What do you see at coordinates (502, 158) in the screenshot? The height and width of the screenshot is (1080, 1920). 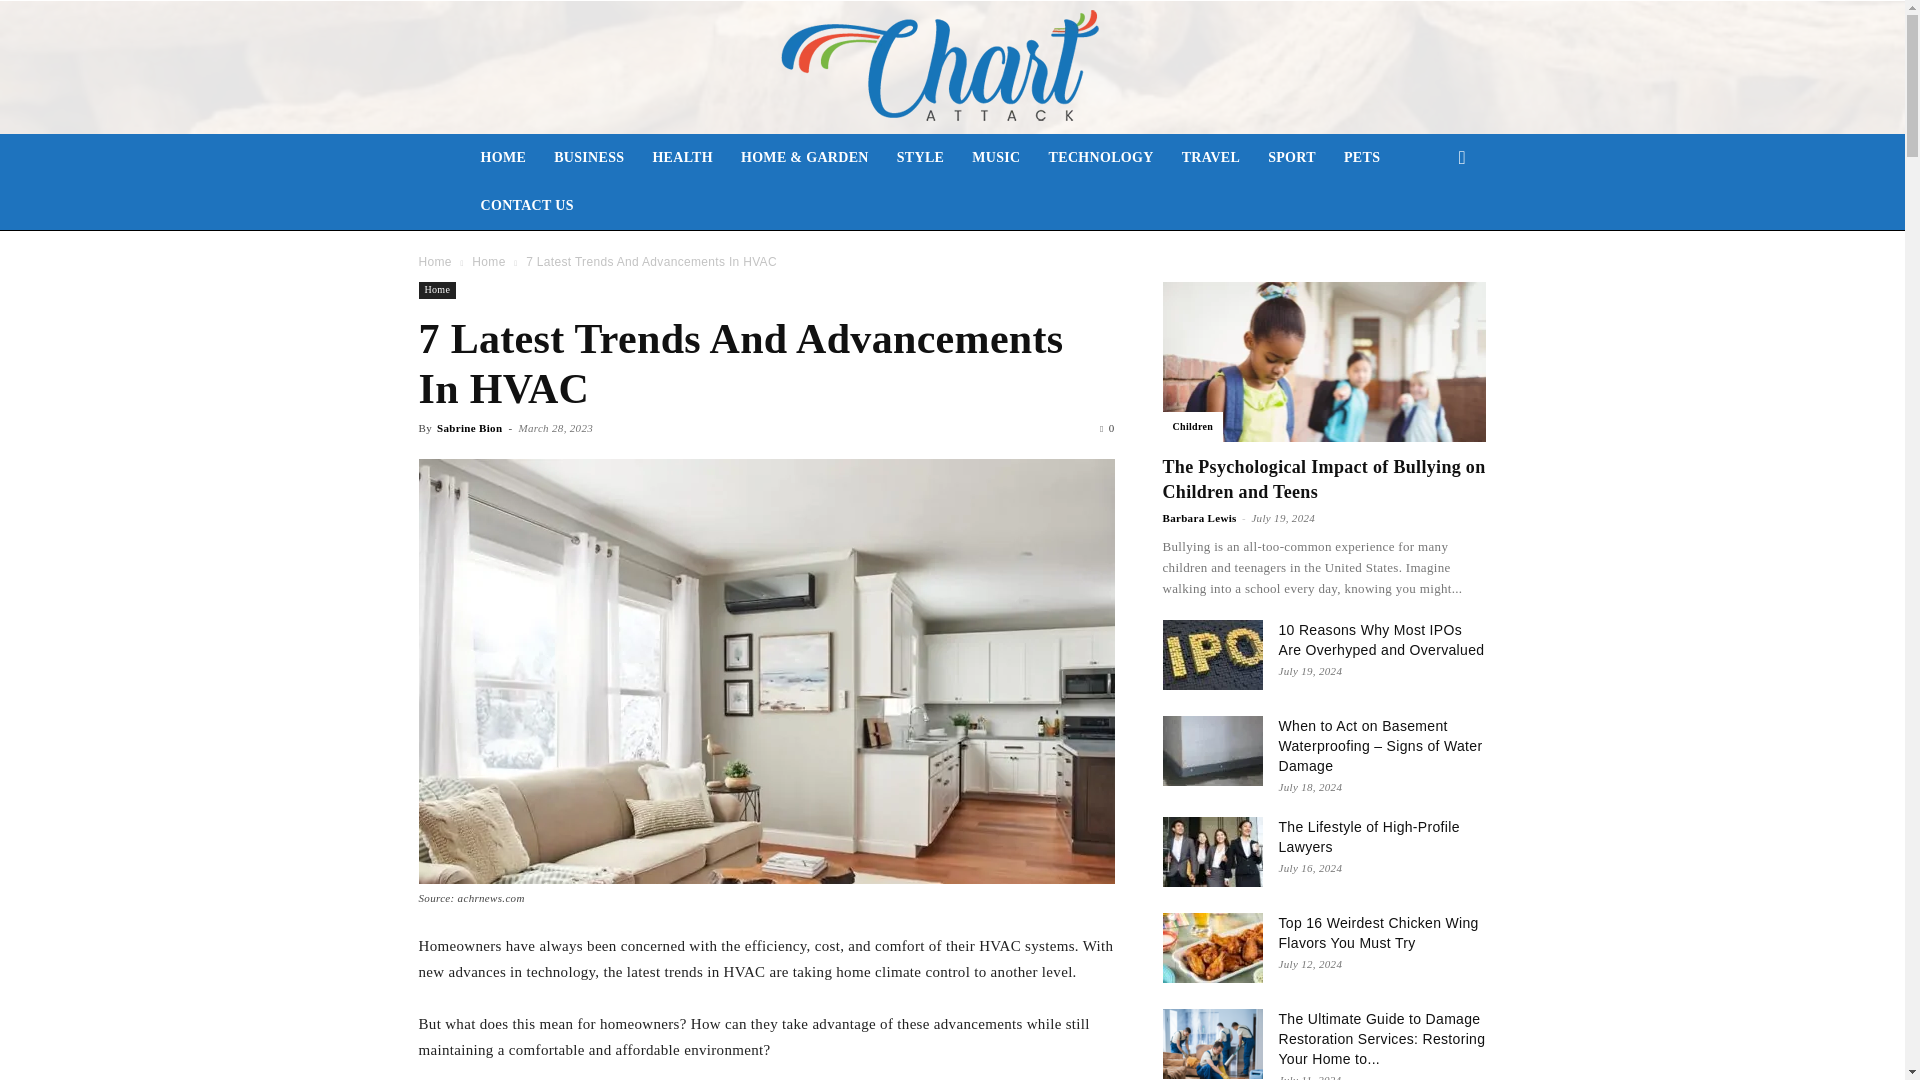 I see `HOME` at bounding box center [502, 158].